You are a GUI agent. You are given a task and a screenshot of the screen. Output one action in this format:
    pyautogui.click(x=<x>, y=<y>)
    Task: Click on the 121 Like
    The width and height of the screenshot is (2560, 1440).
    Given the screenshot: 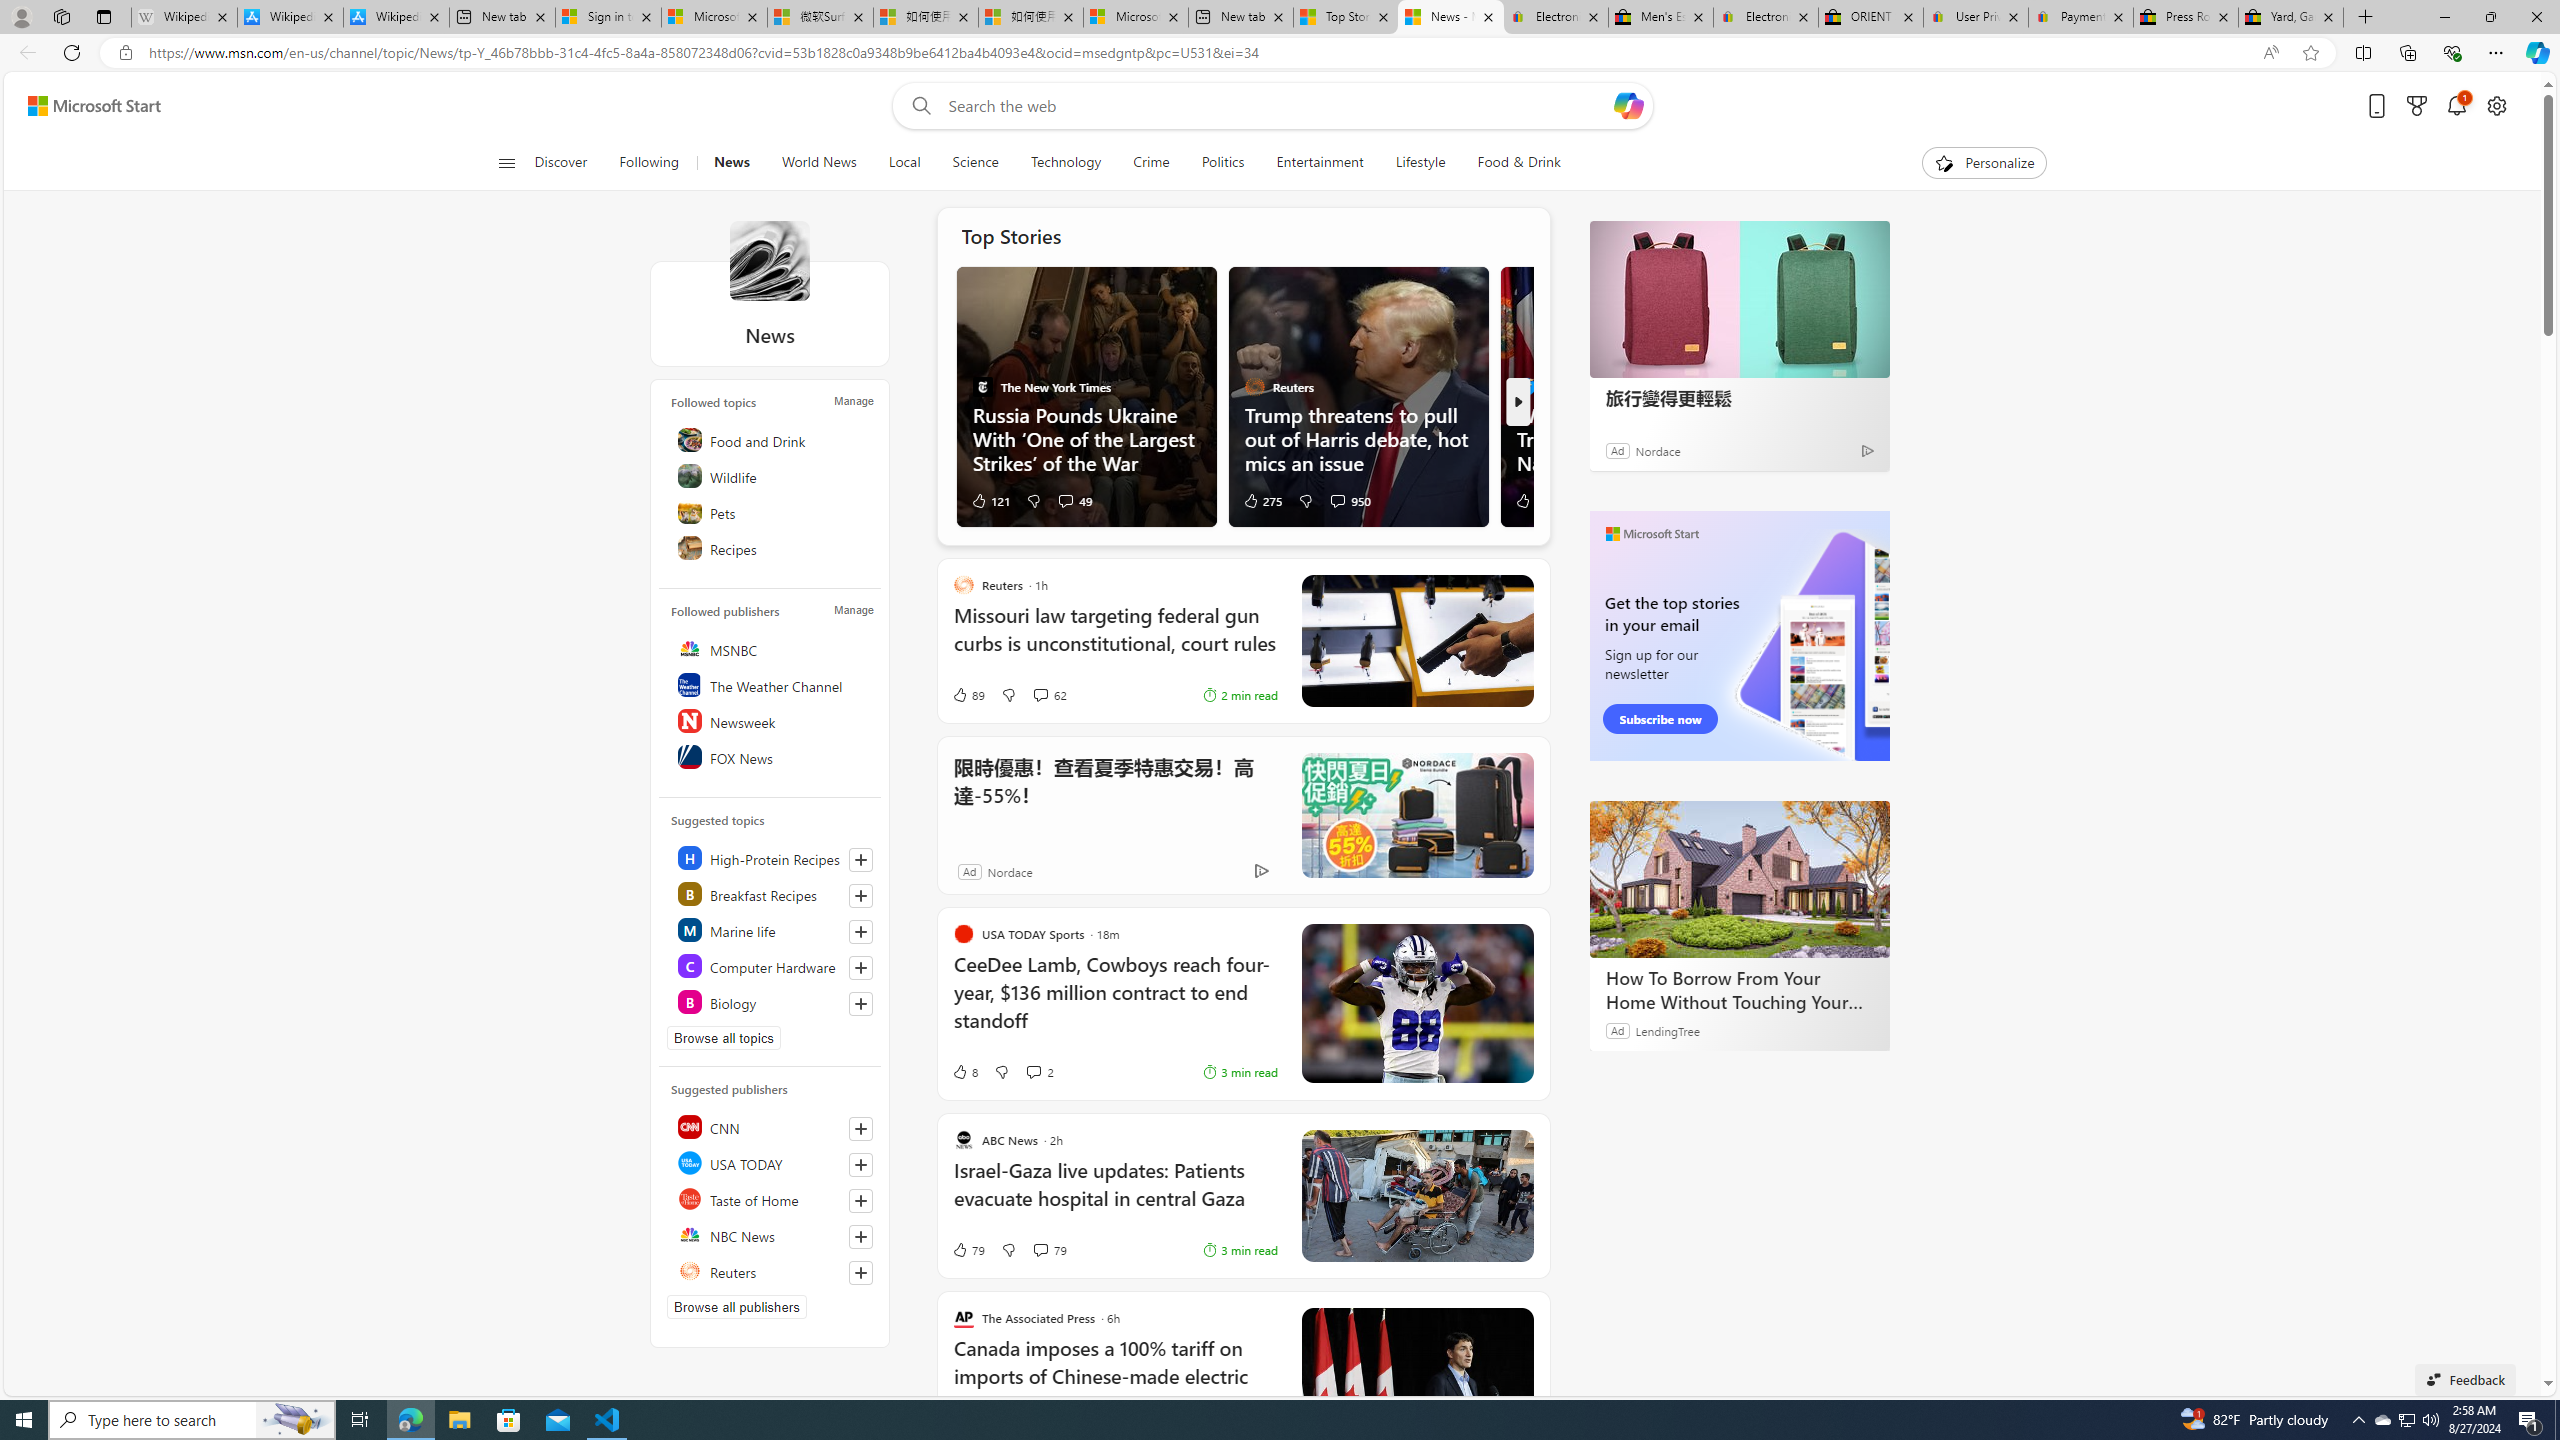 What is the action you would take?
    pyautogui.click(x=990, y=500)
    